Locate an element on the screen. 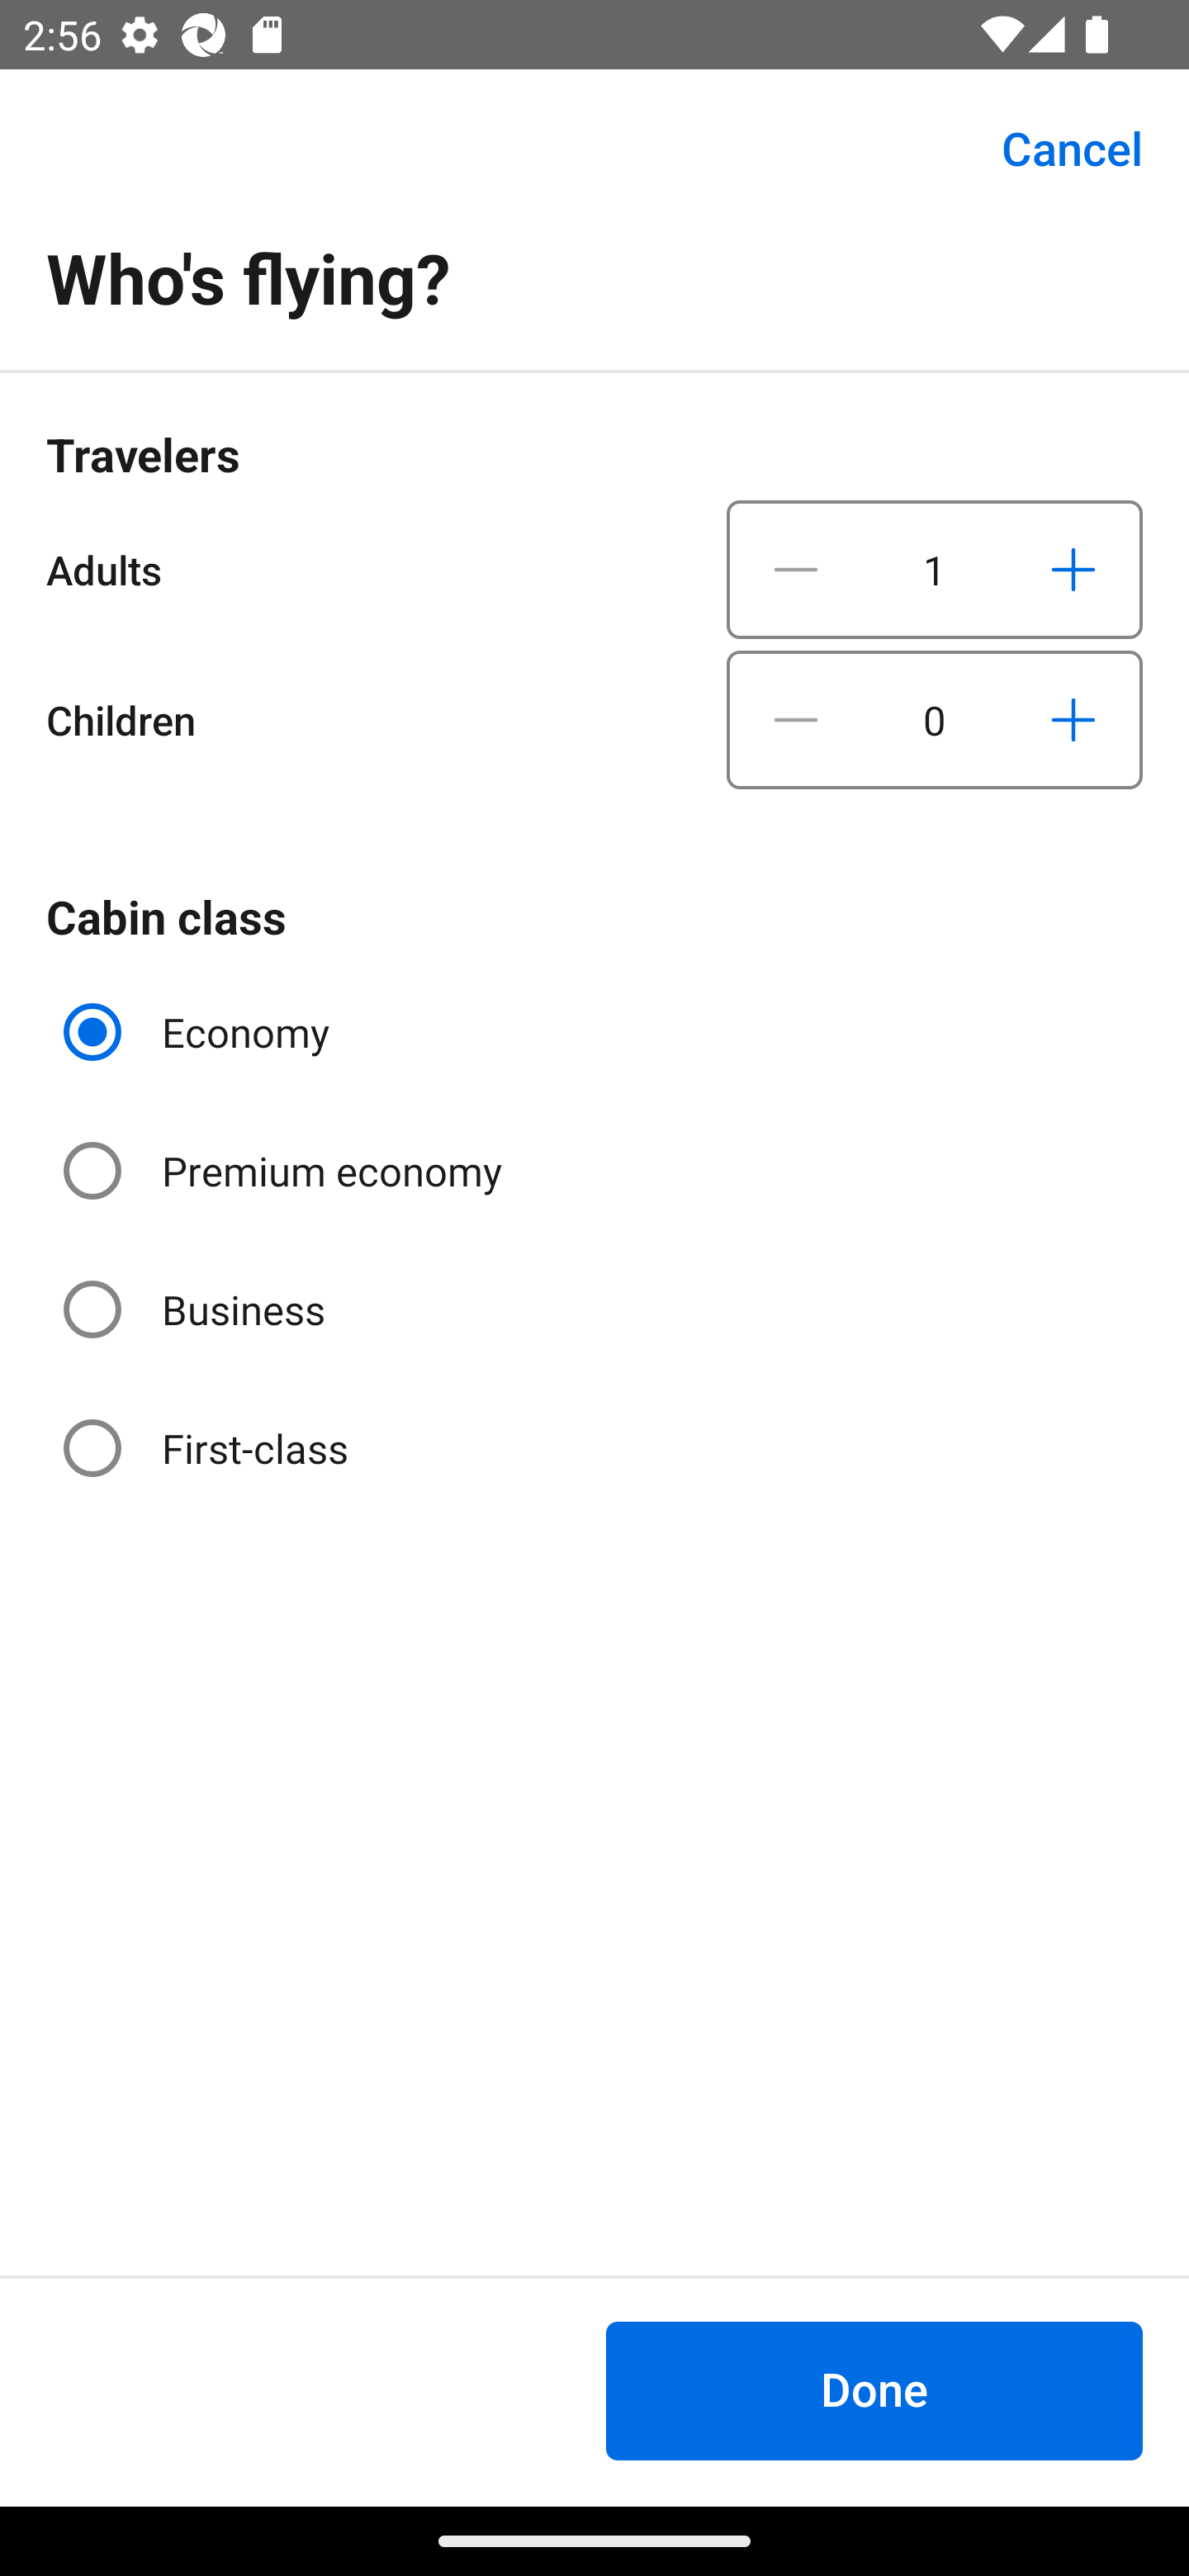 This screenshot has width=1189, height=2576. Decrease is located at coordinates (796, 569).